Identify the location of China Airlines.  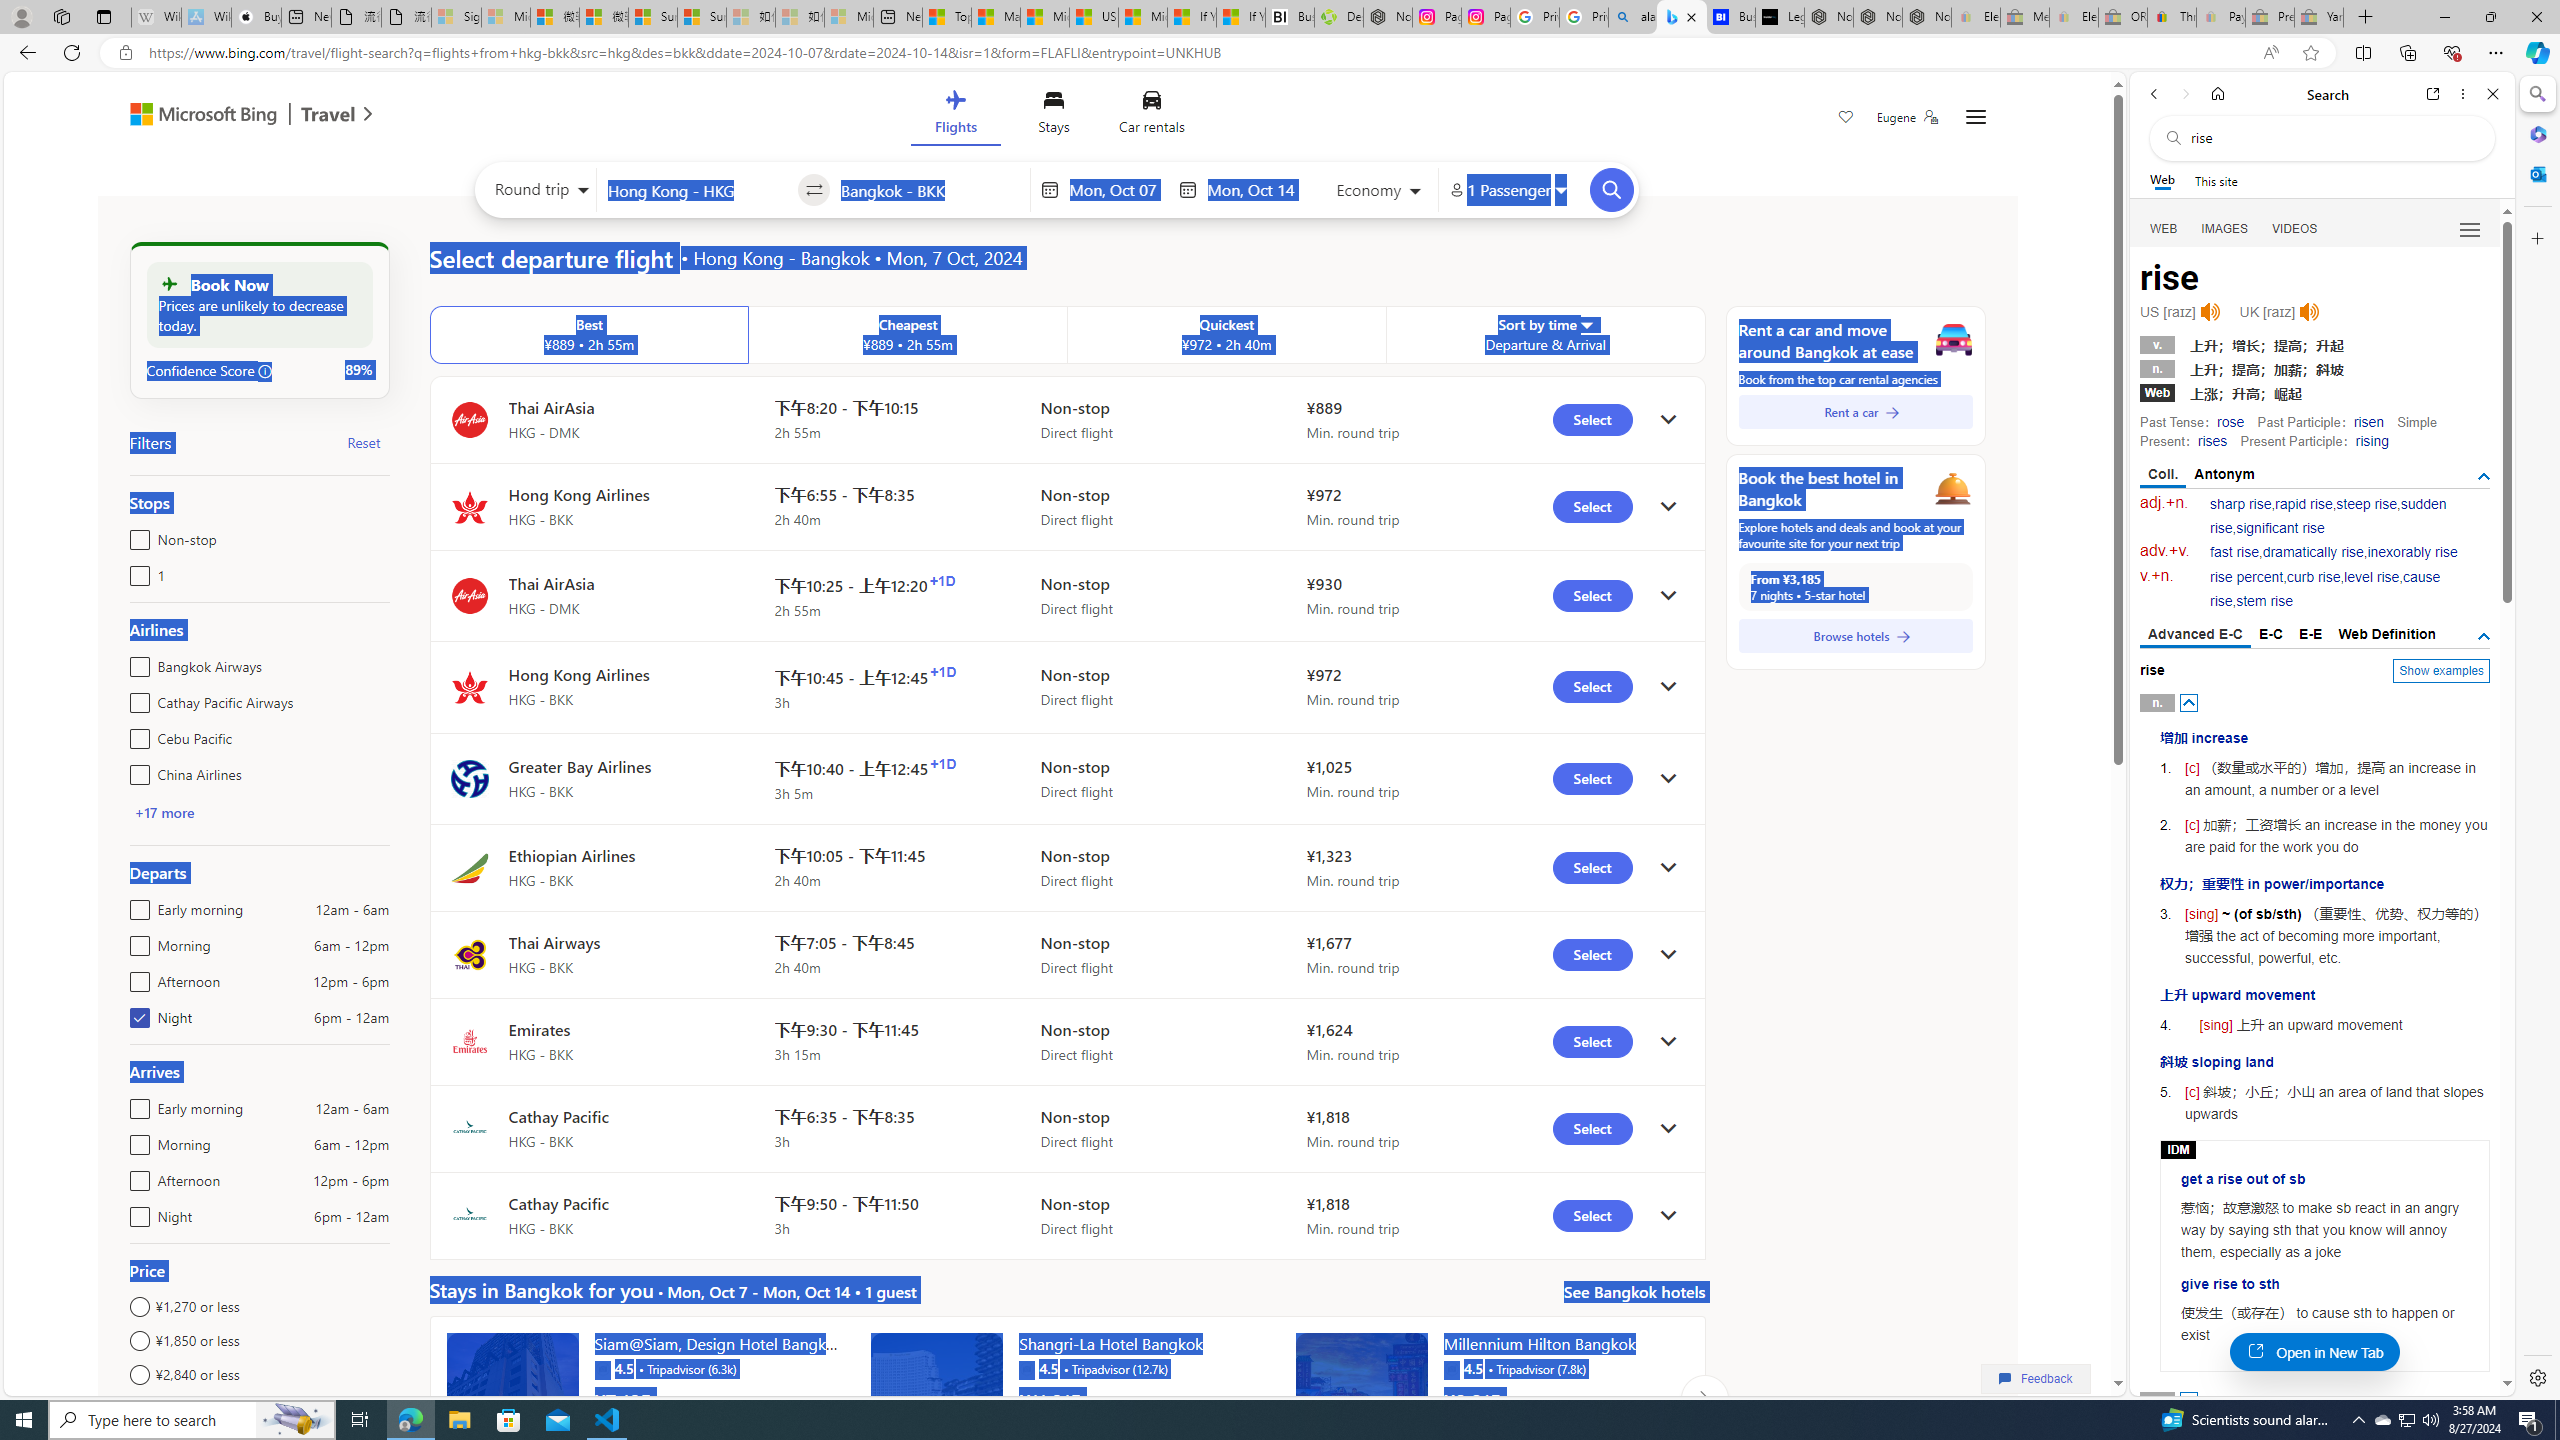
(136, 770).